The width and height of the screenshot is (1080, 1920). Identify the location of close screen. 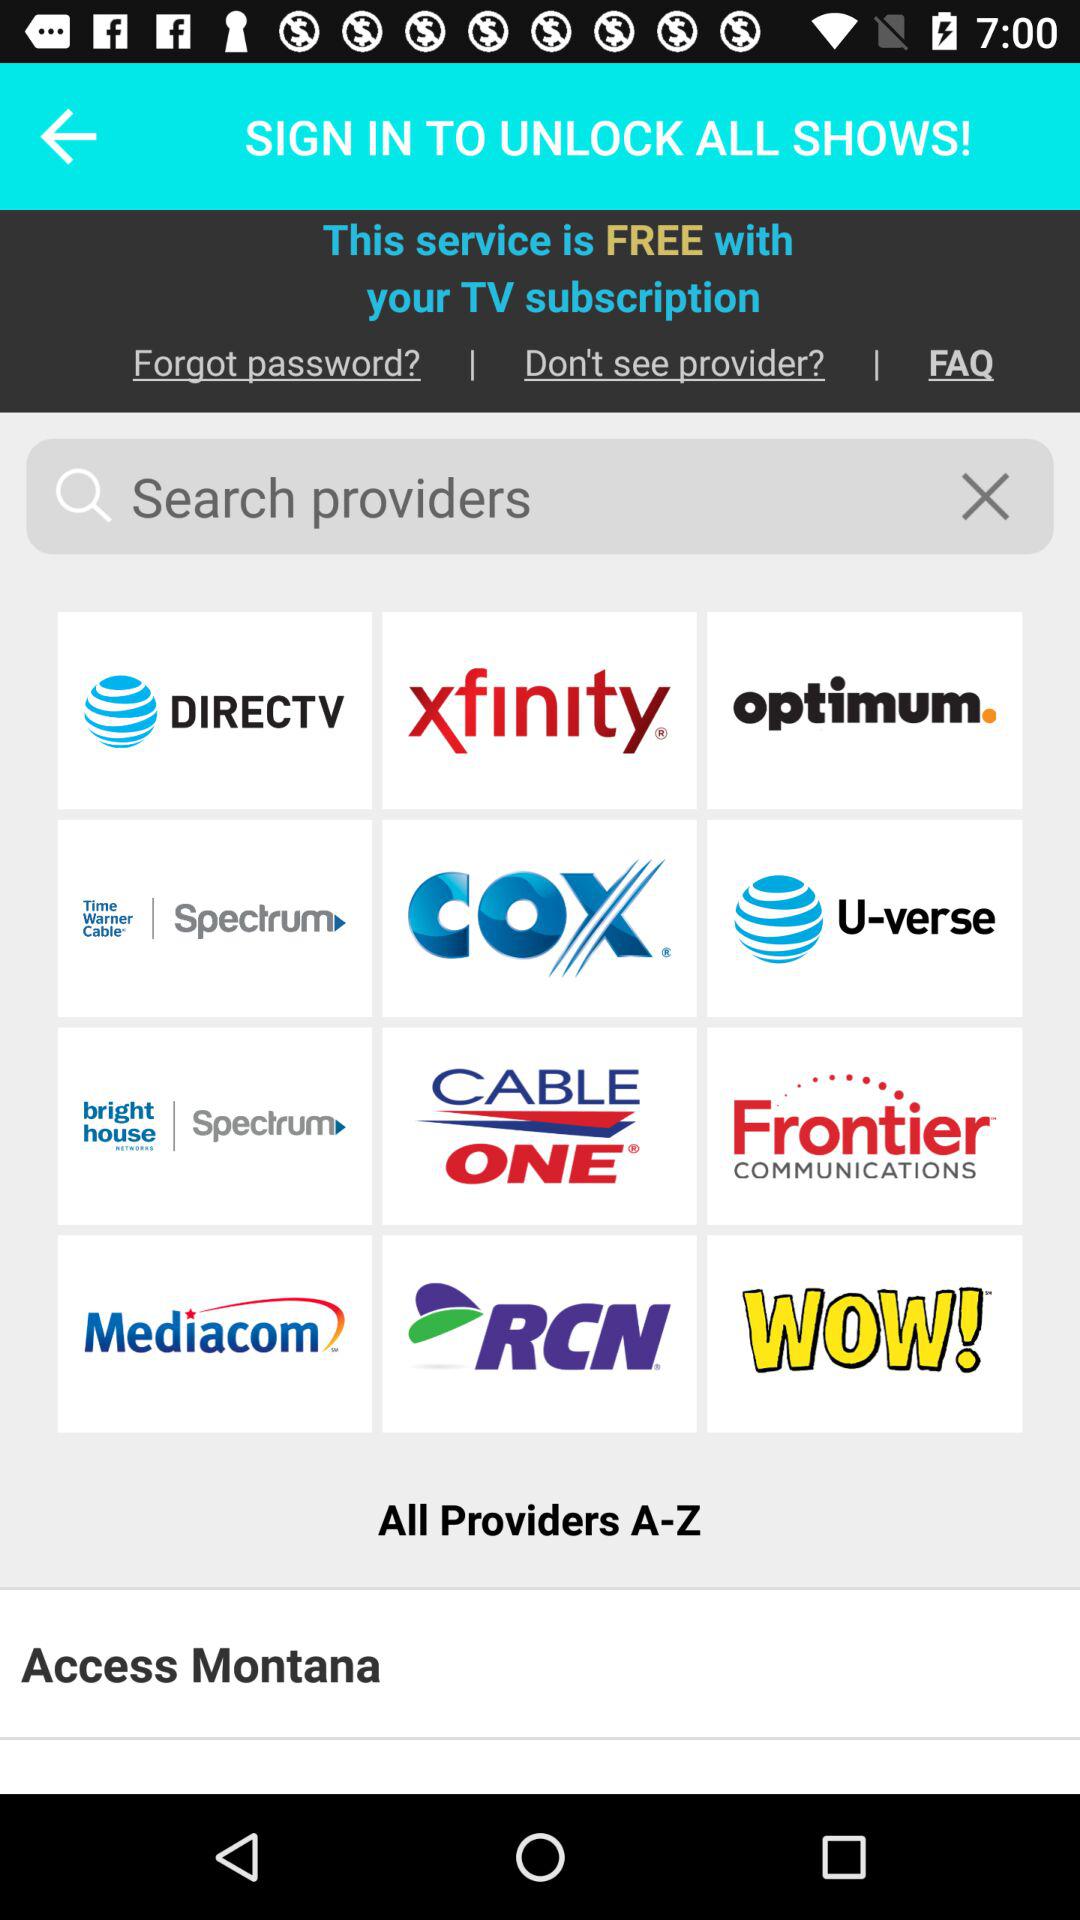
(998, 496).